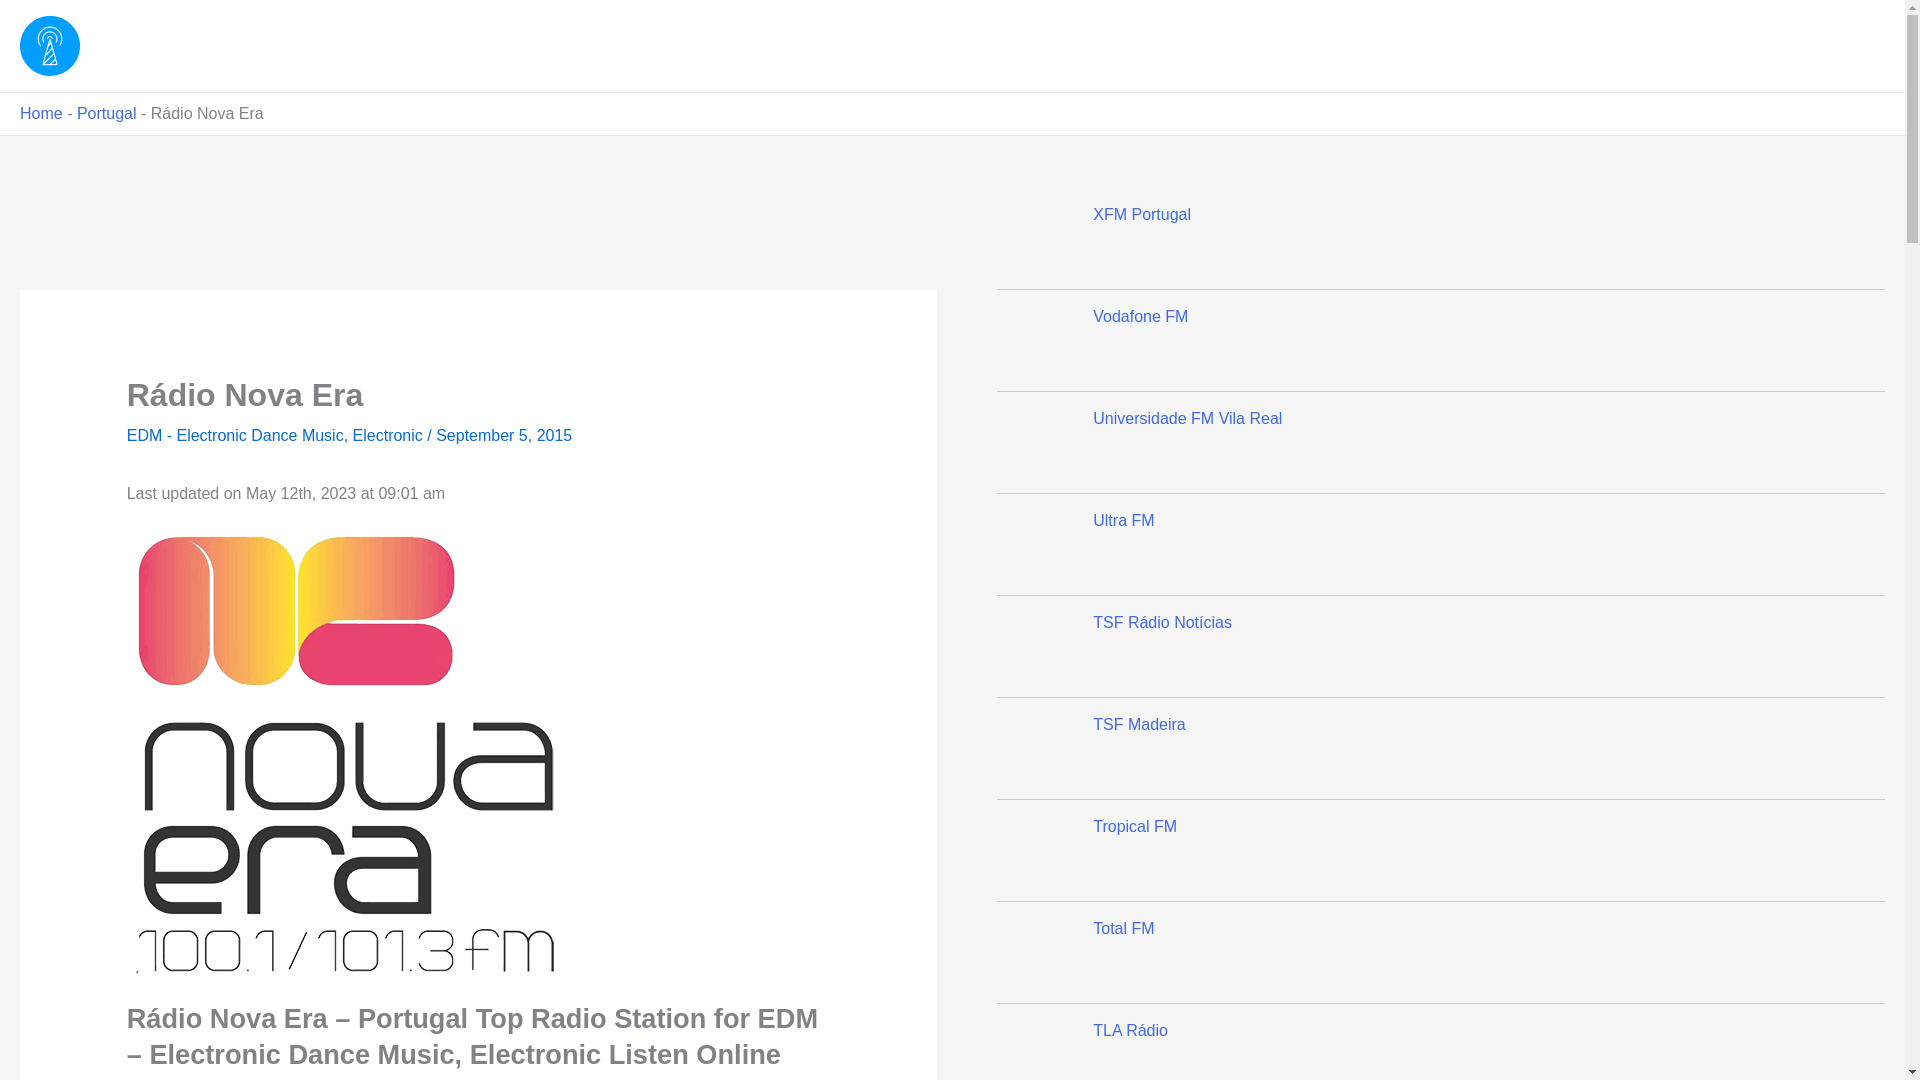  Describe the element at coordinates (1734, 46) in the screenshot. I see `Genres` at that location.